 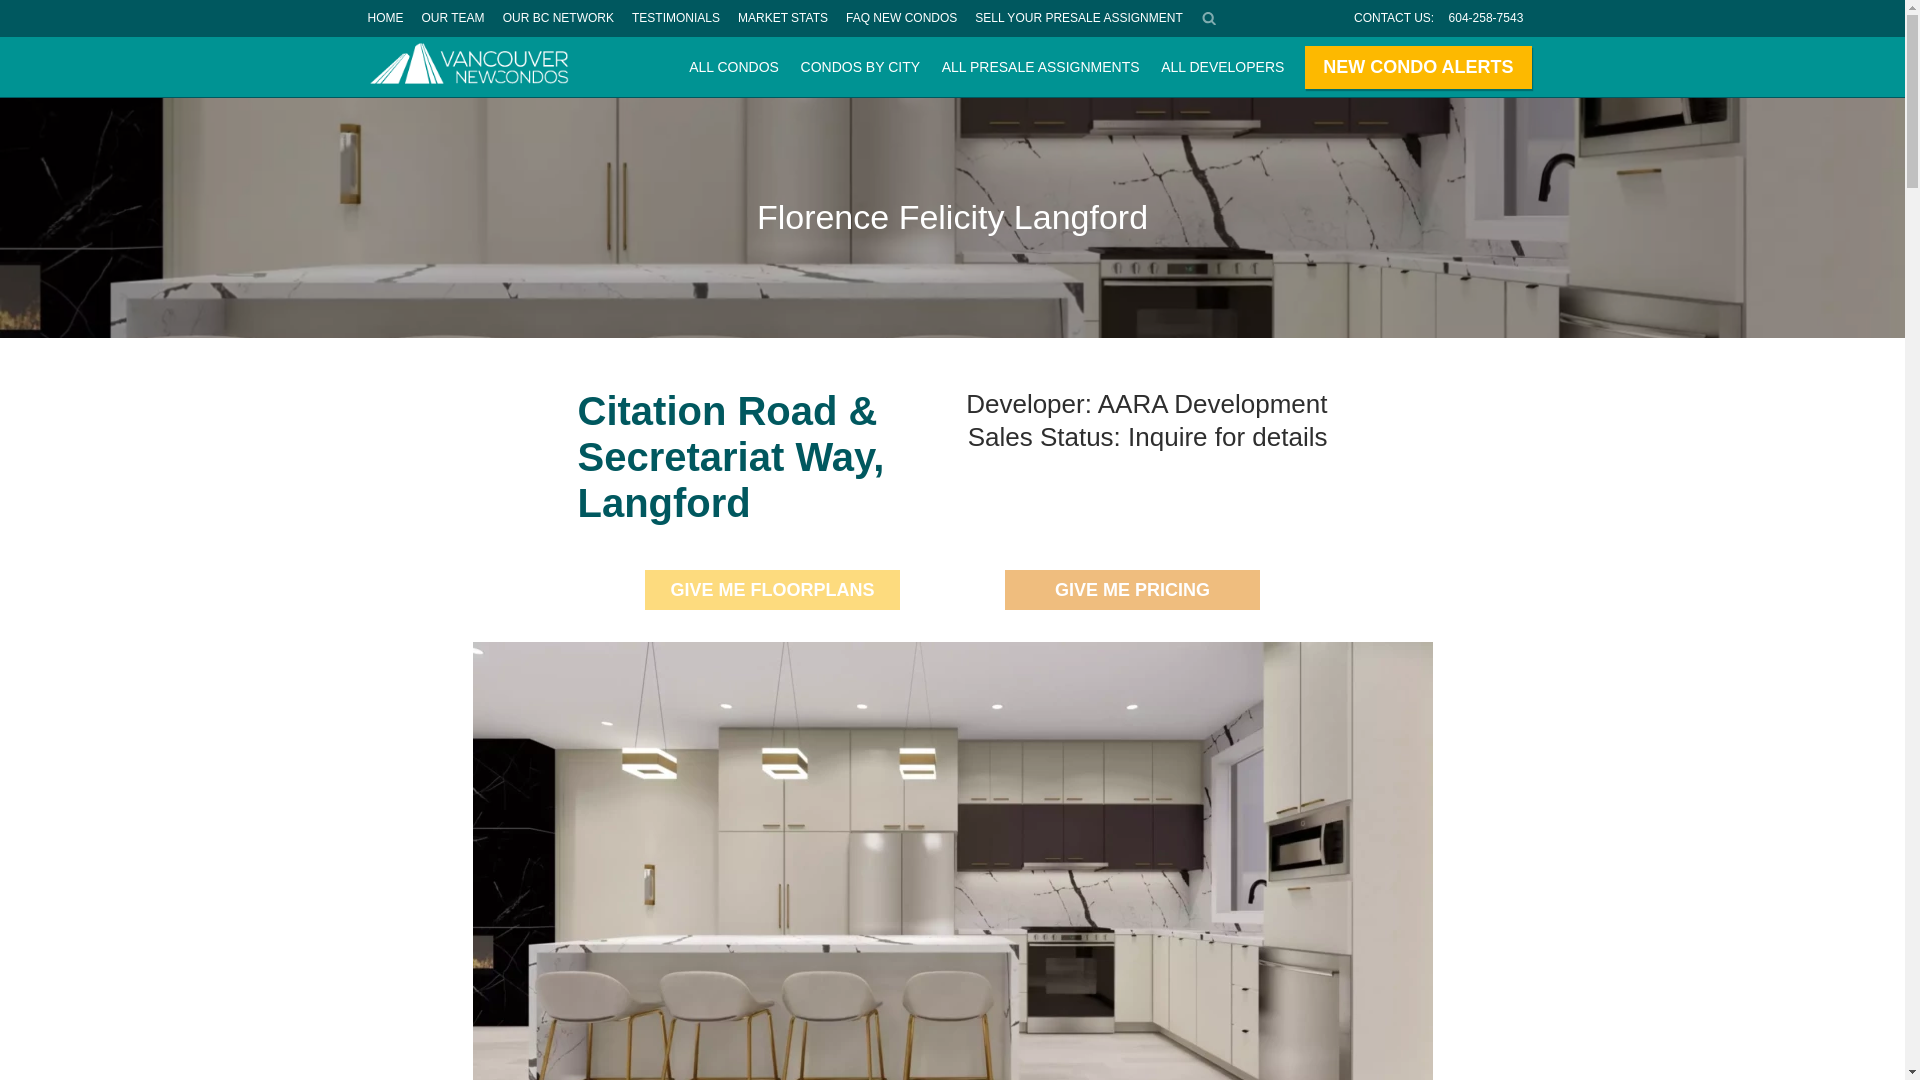 What do you see at coordinates (783, 18) in the screenshot?
I see `MARKET STATS` at bounding box center [783, 18].